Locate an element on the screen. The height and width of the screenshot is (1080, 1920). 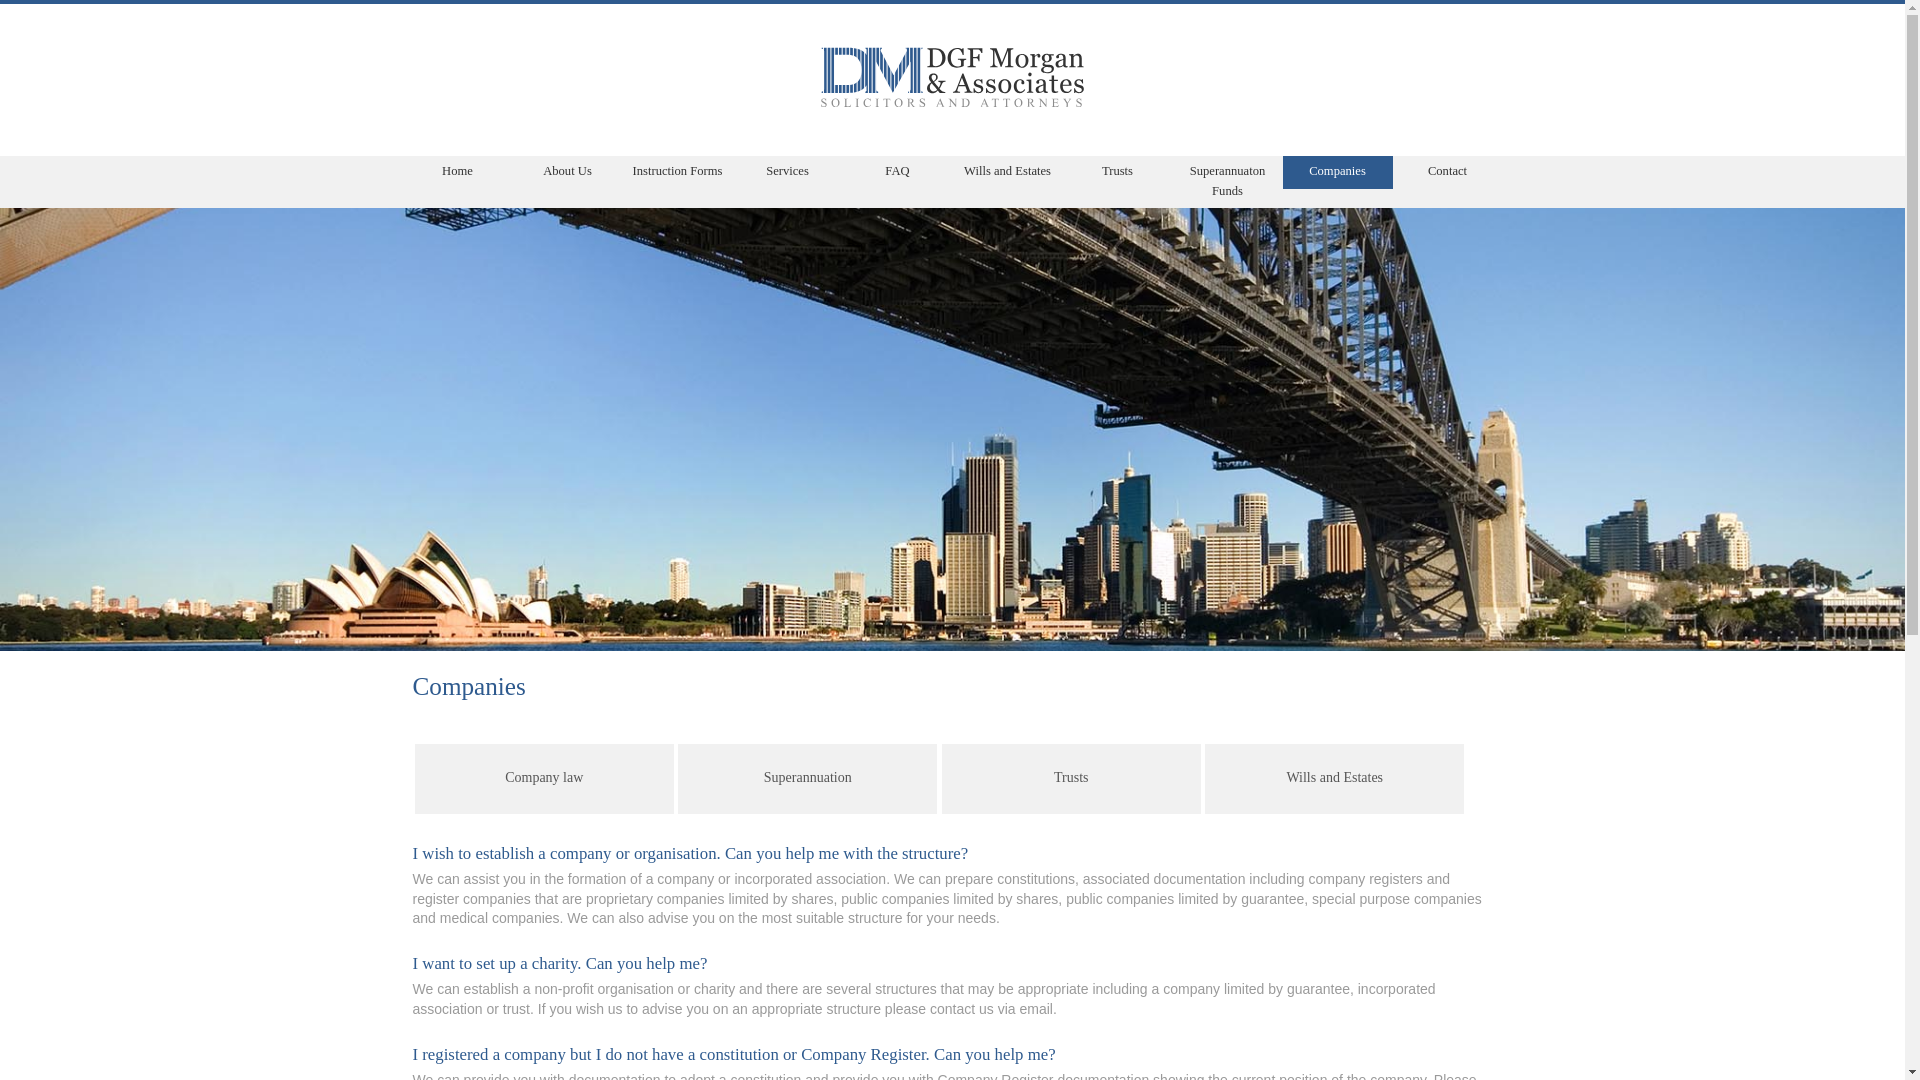
About Us is located at coordinates (567, 172).